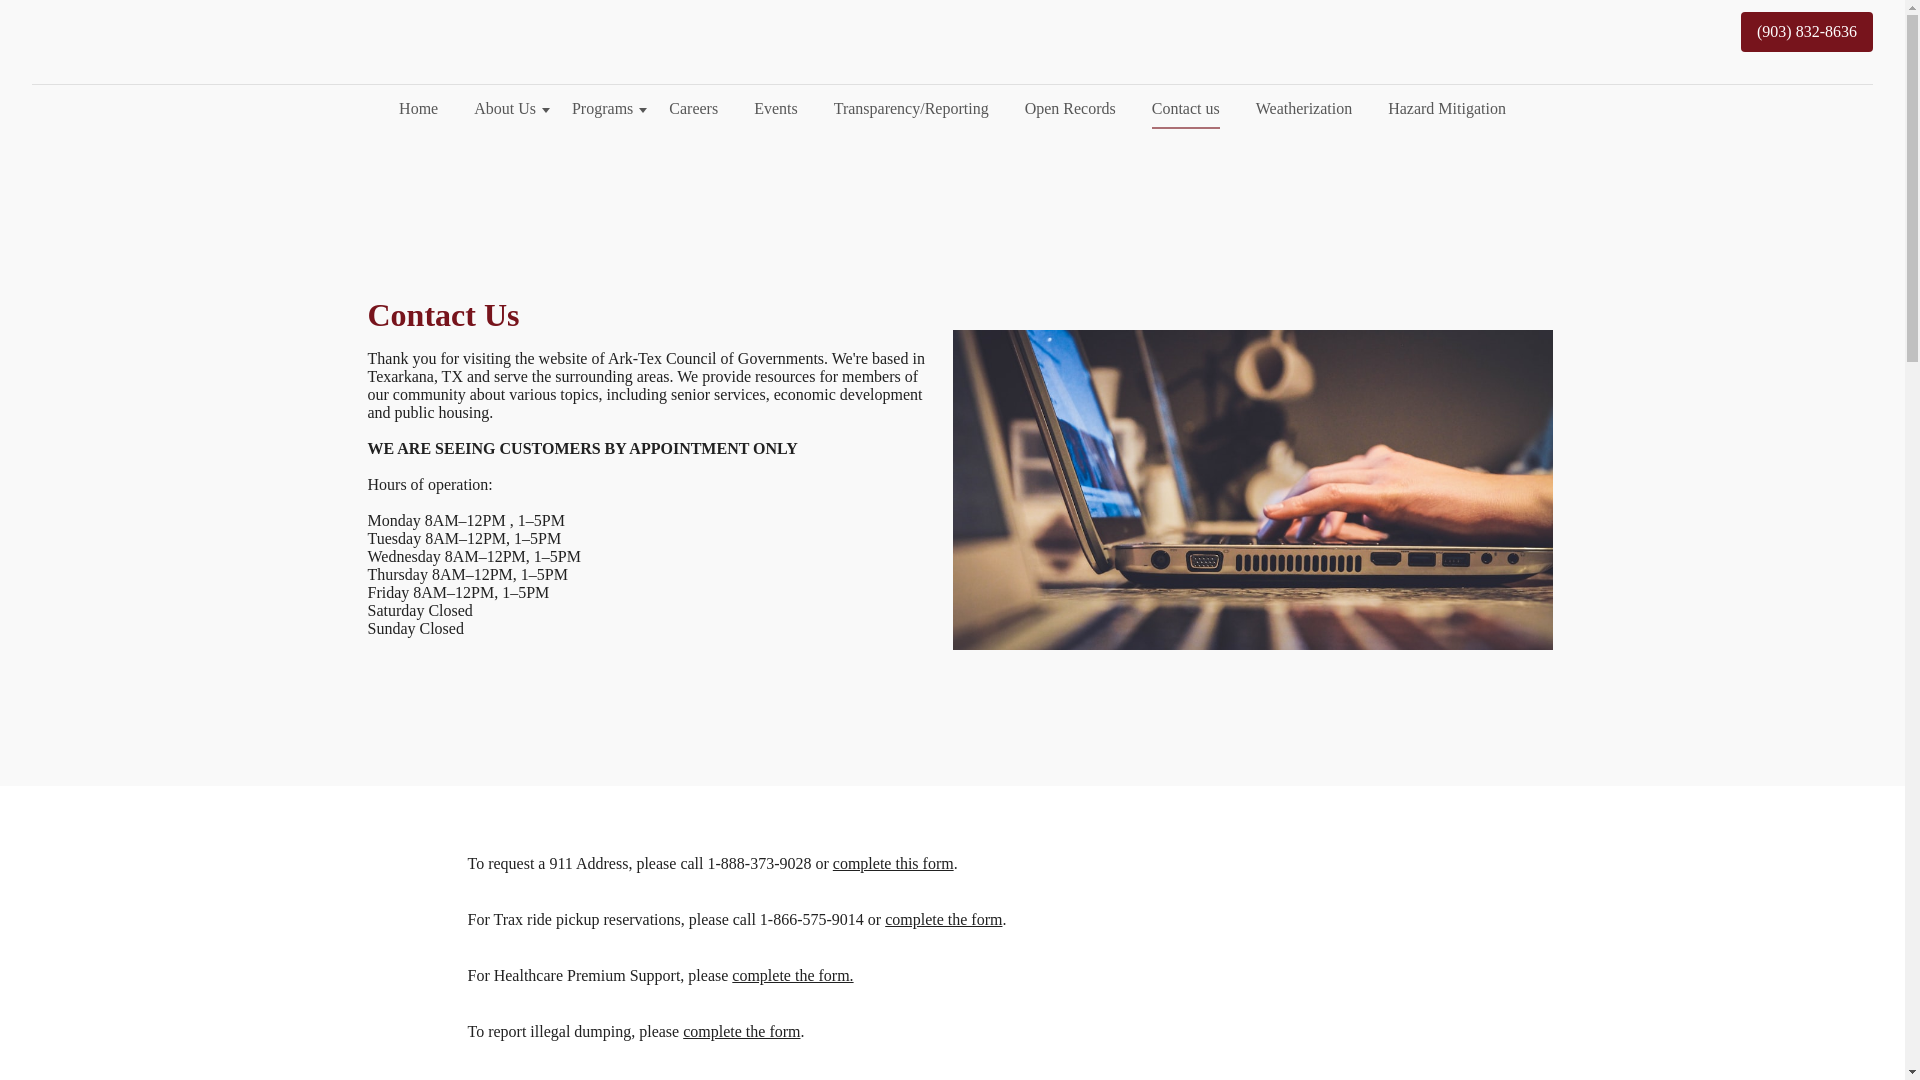 The width and height of the screenshot is (1920, 1080). Describe the element at coordinates (505, 108) in the screenshot. I see `About Us` at that location.